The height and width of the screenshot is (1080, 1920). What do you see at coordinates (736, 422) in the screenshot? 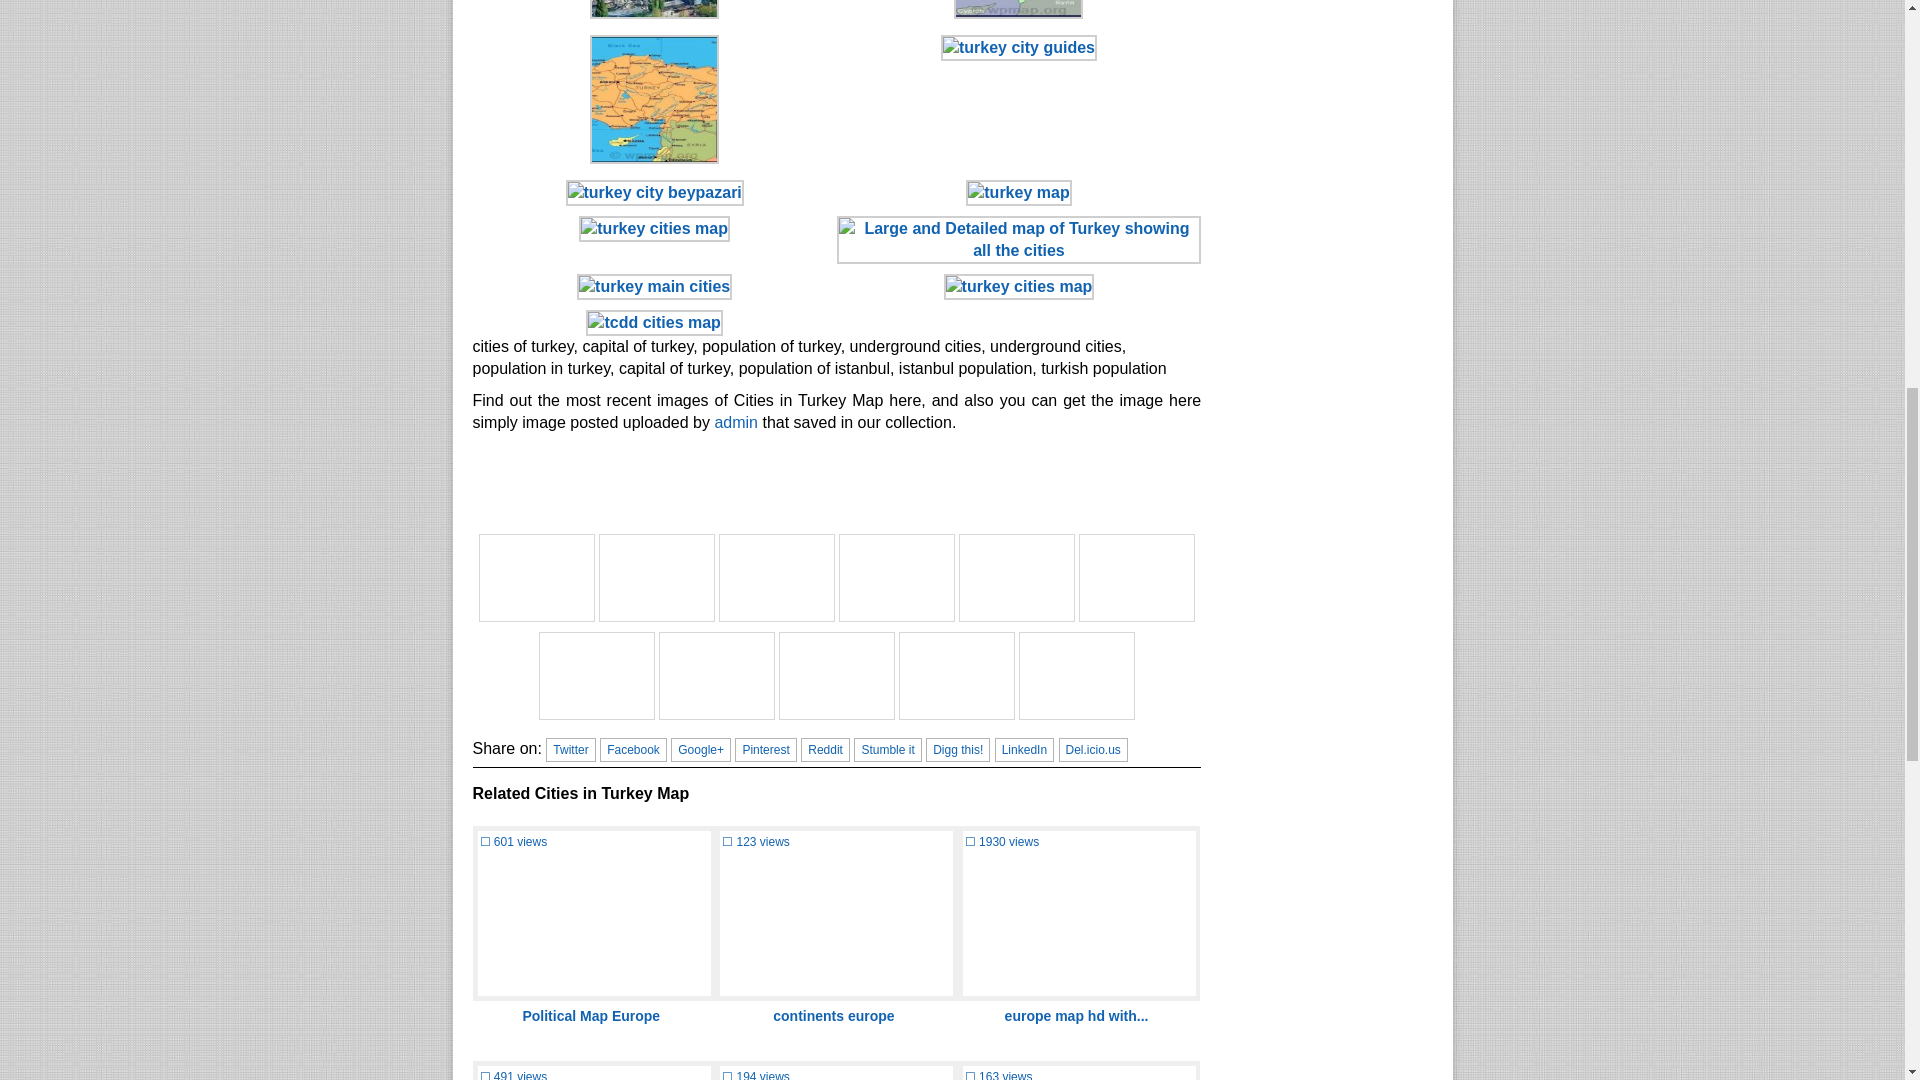
I see `admin` at bounding box center [736, 422].